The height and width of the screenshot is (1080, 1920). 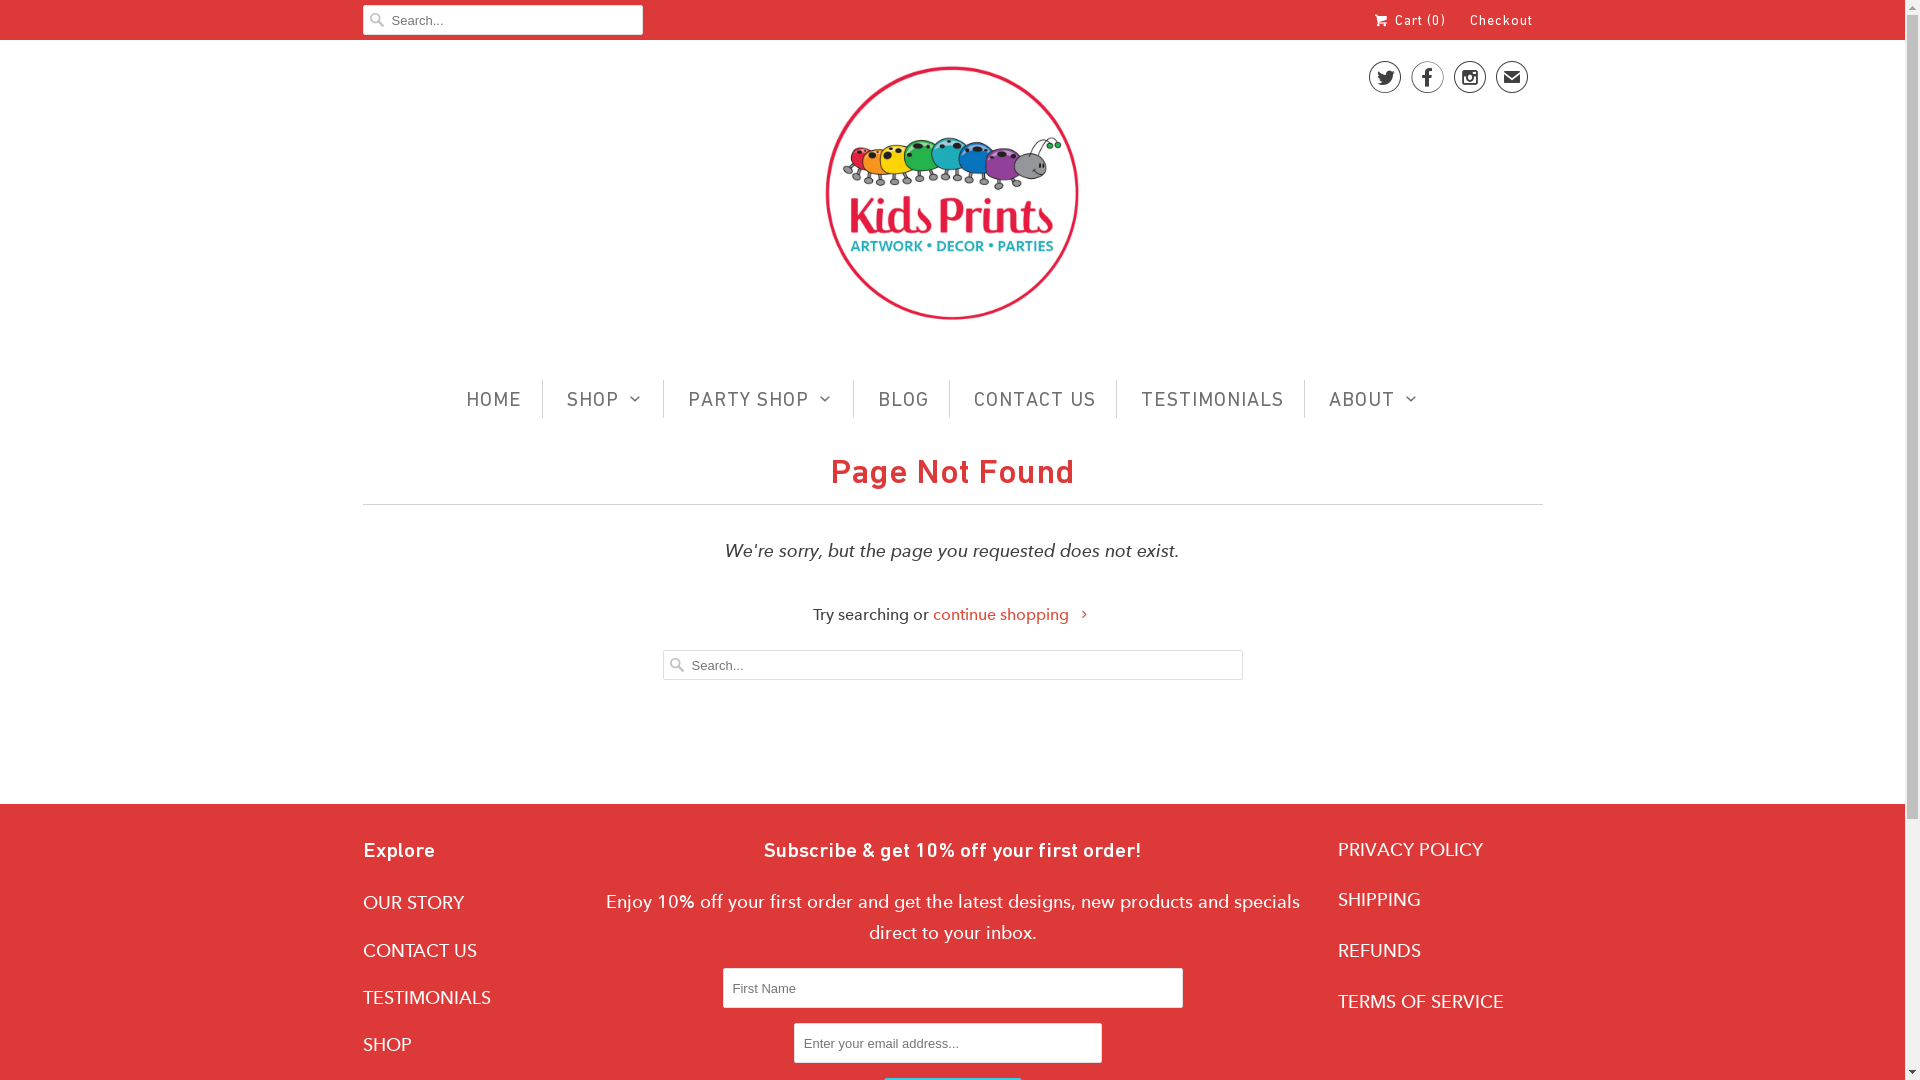 I want to click on REFUNDS, so click(x=1380, y=951).